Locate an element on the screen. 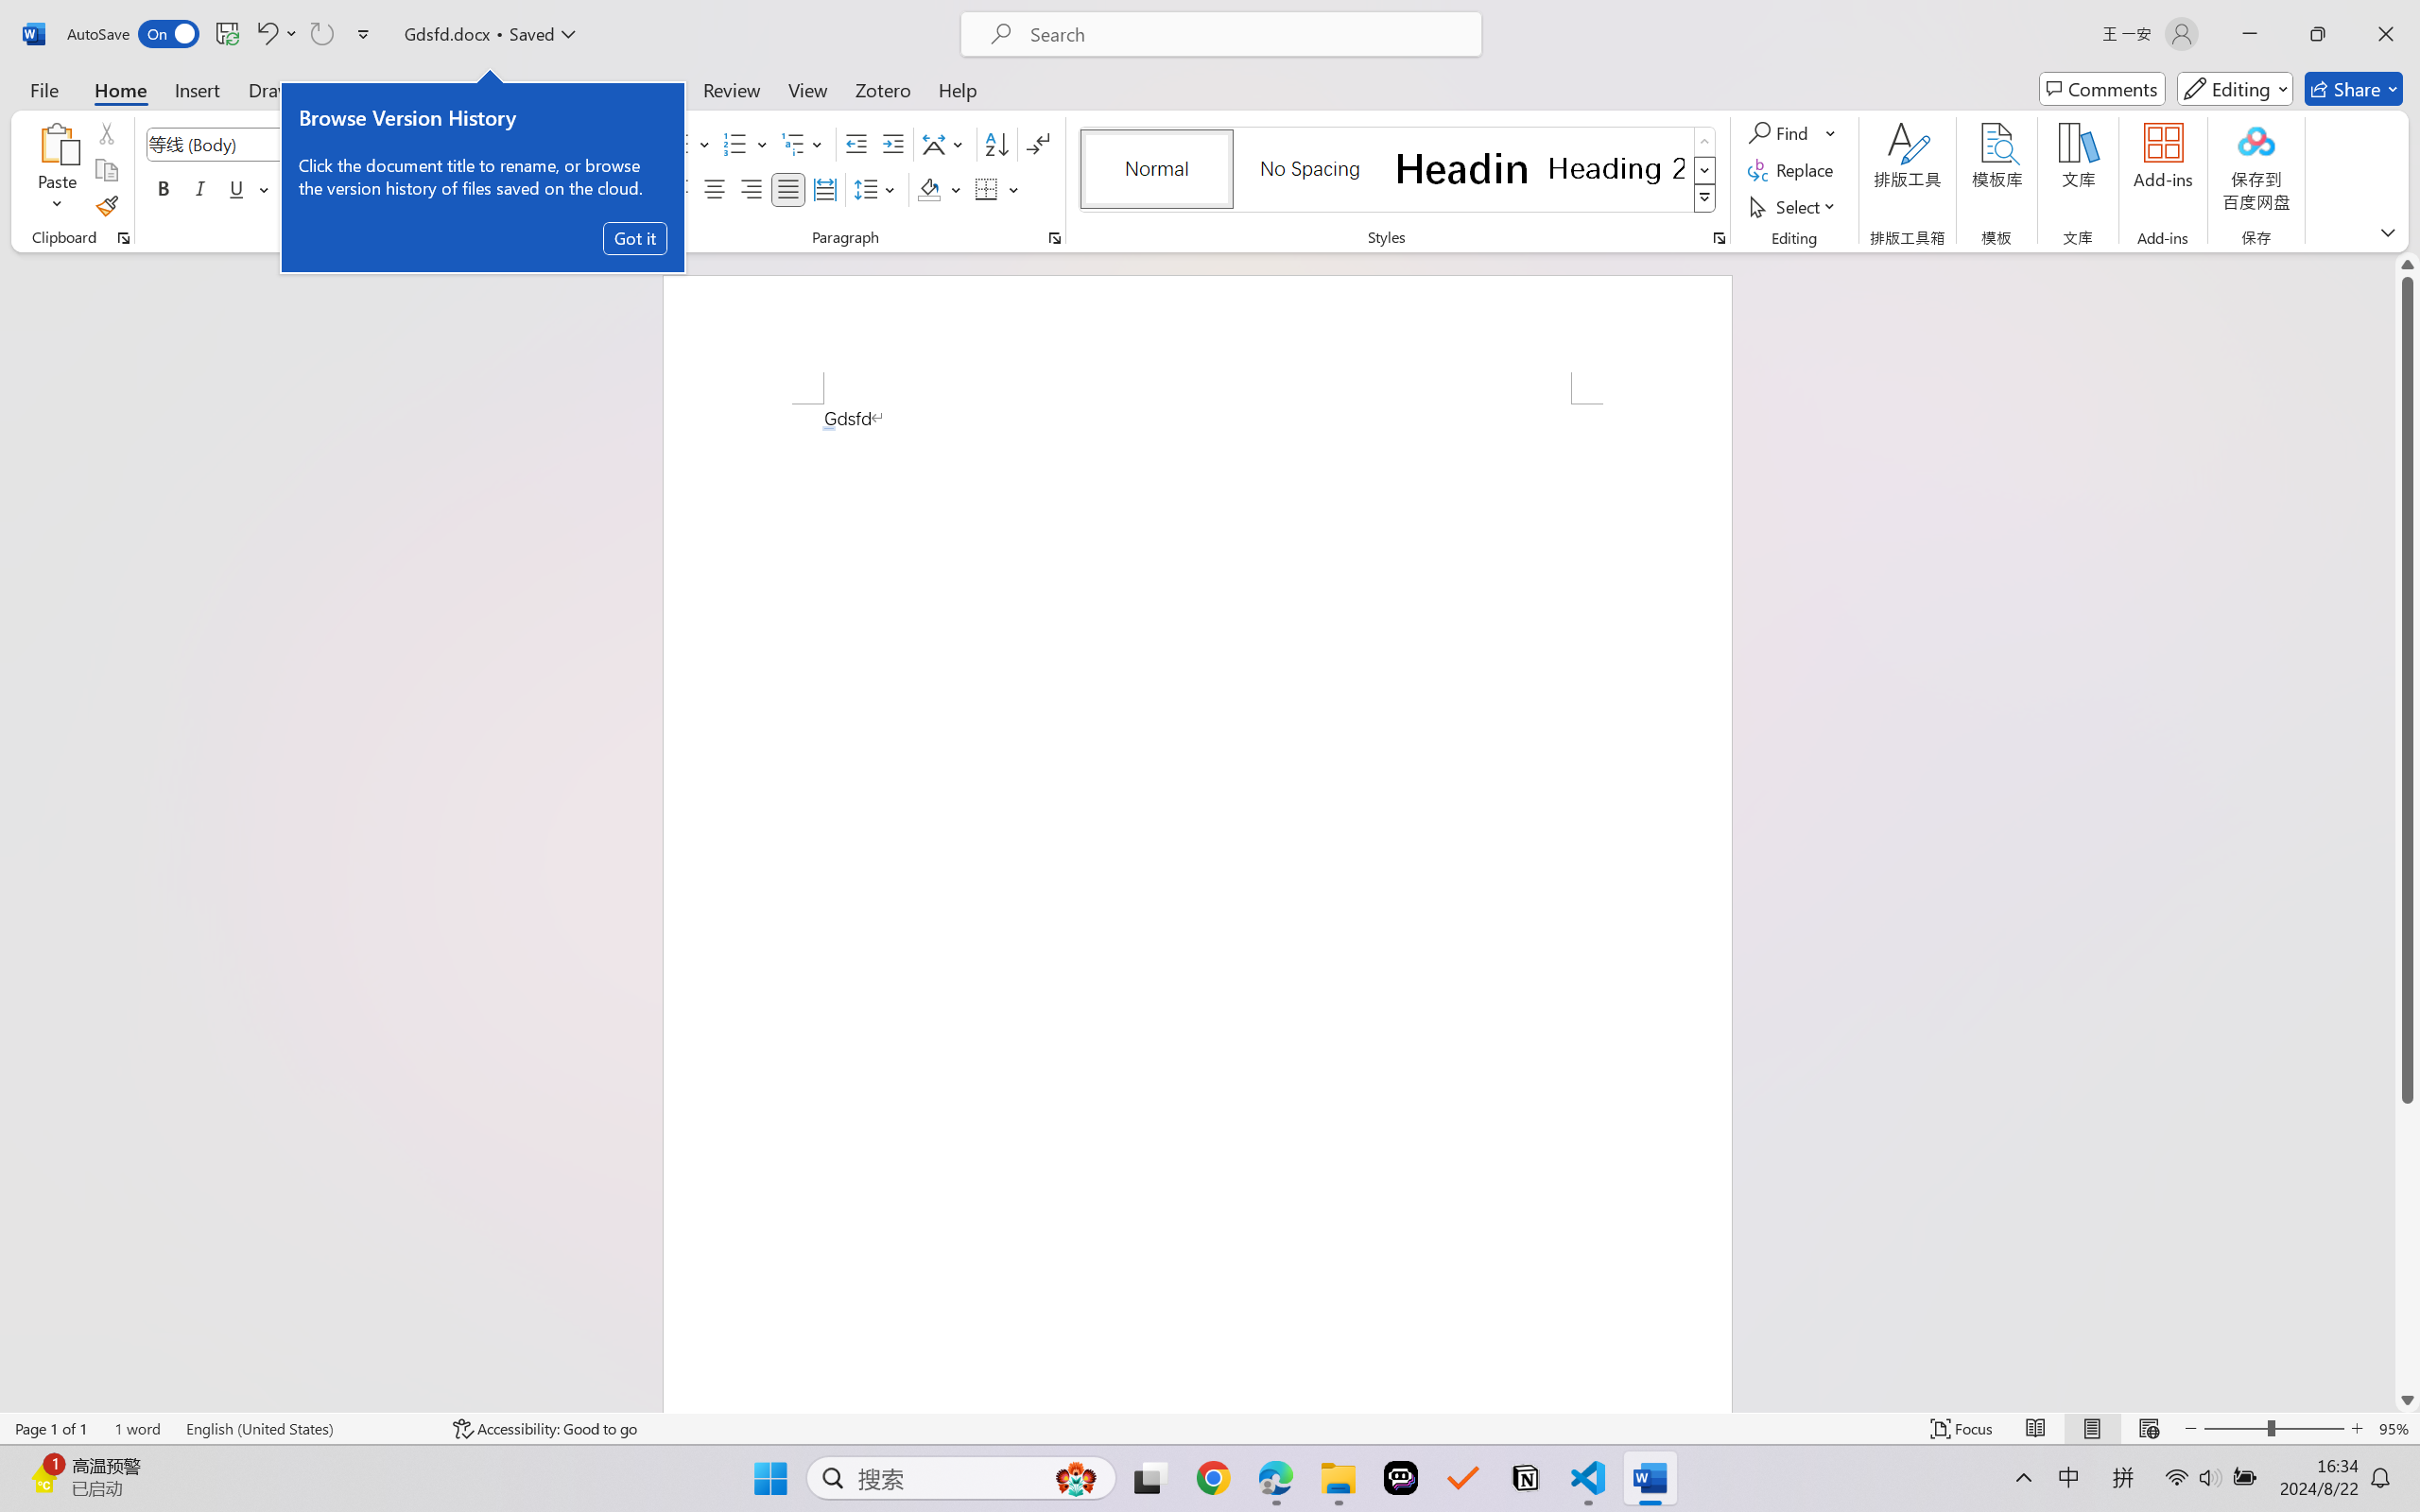 Image resolution: width=2420 pixels, height=1512 pixels. Can't Repeat is located at coordinates (321, 34).